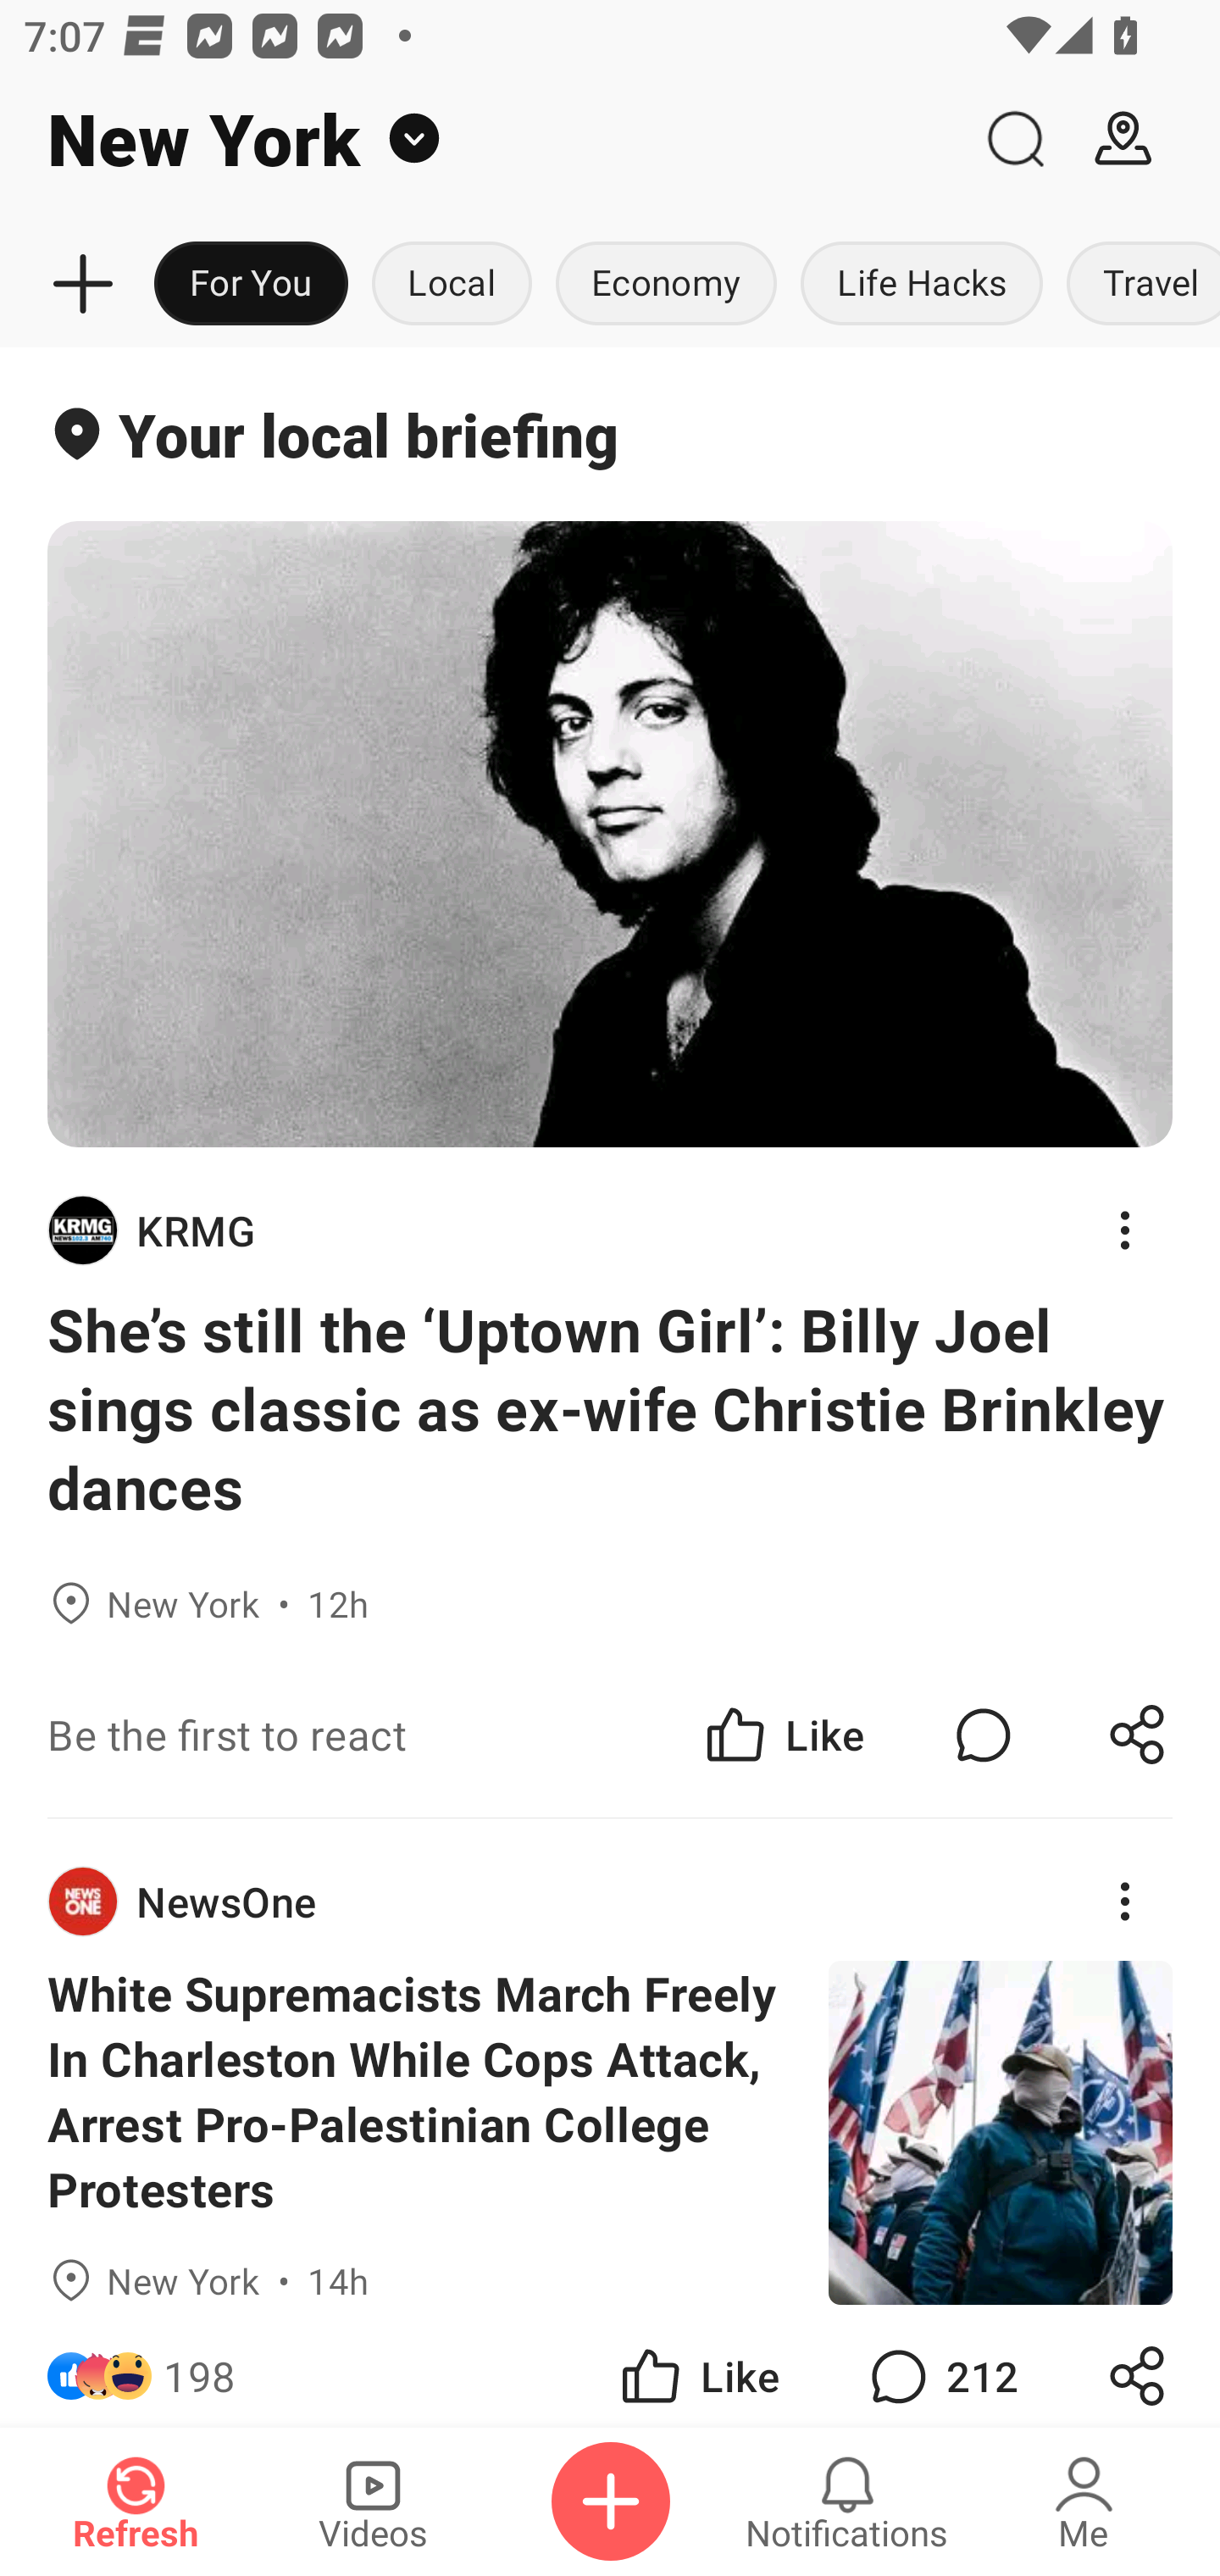 This screenshot has width=1220, height=2576. What do you see at coordinates (200, 2366) in the screenshot?
I see `198` at bounding box center [200, 2366].